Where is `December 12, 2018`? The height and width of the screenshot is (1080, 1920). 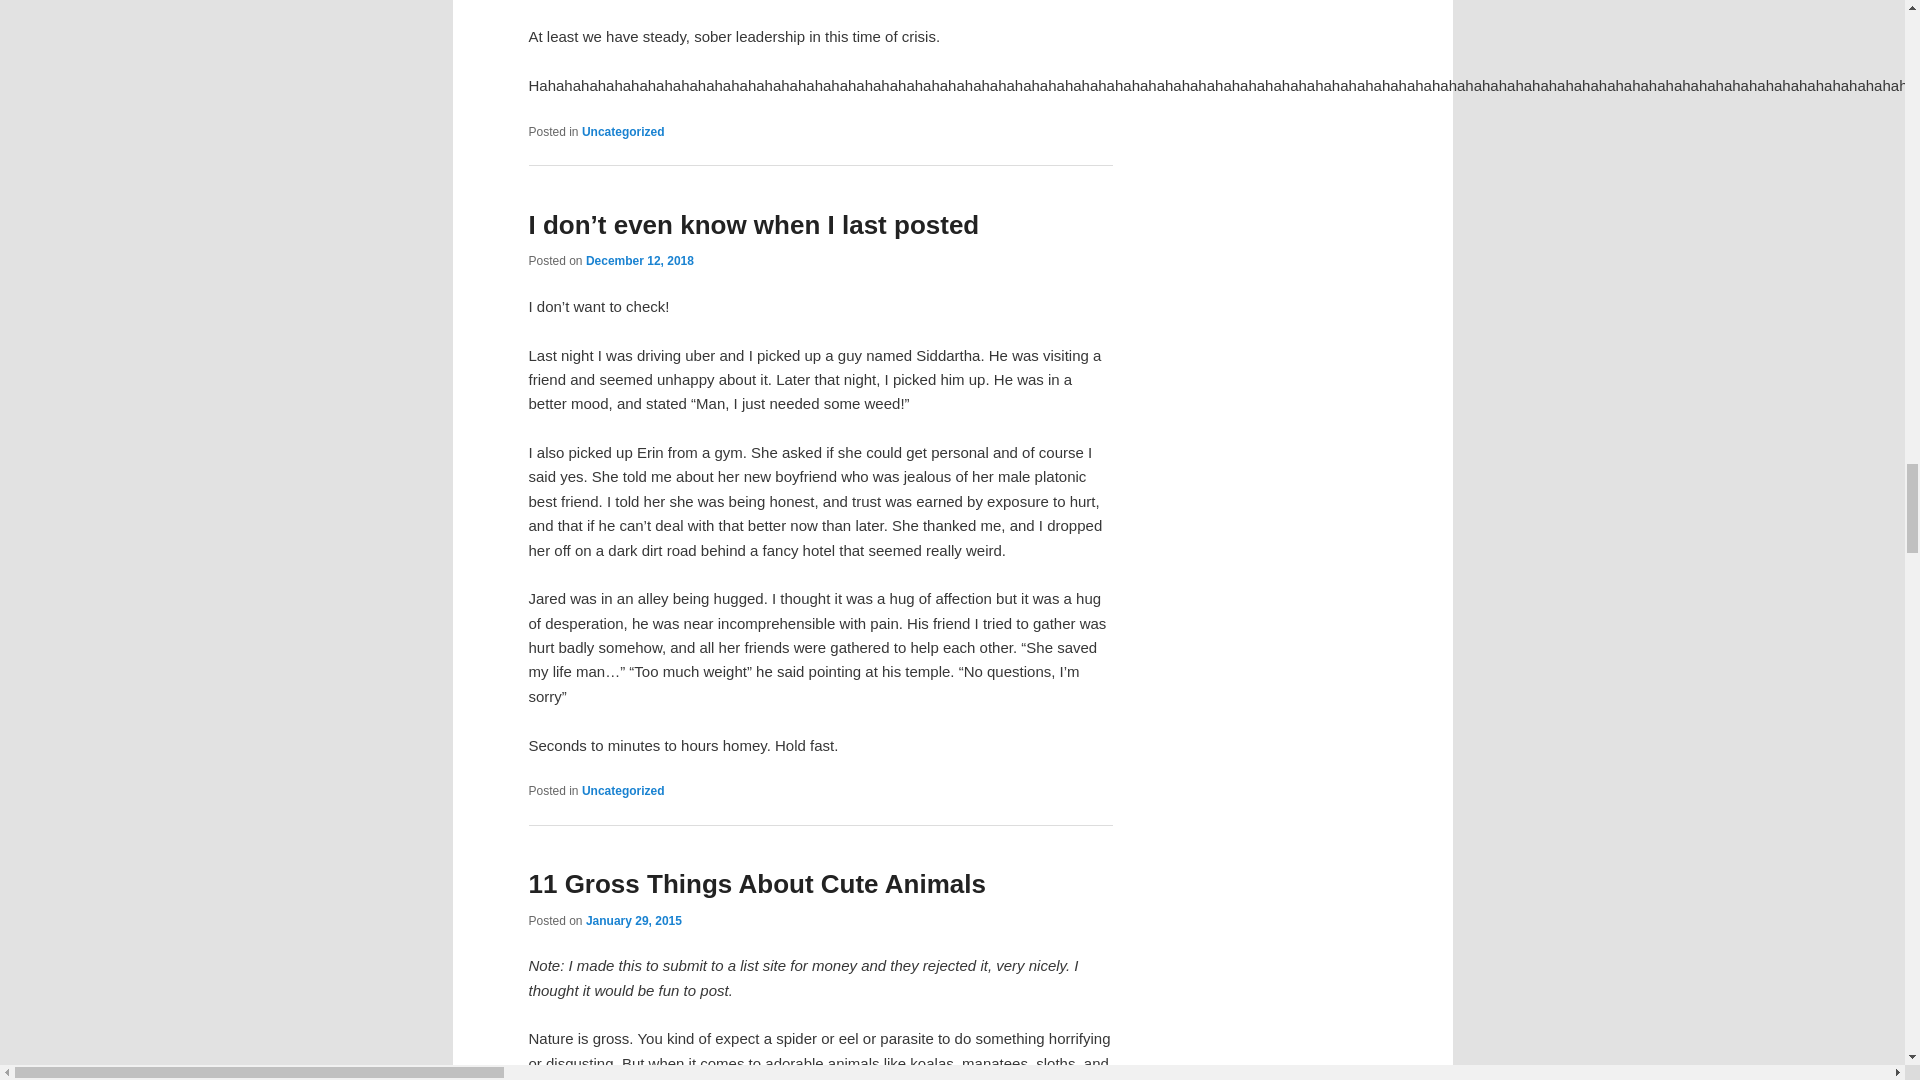 December 12, 2018 is located at coordinates (639, 260).